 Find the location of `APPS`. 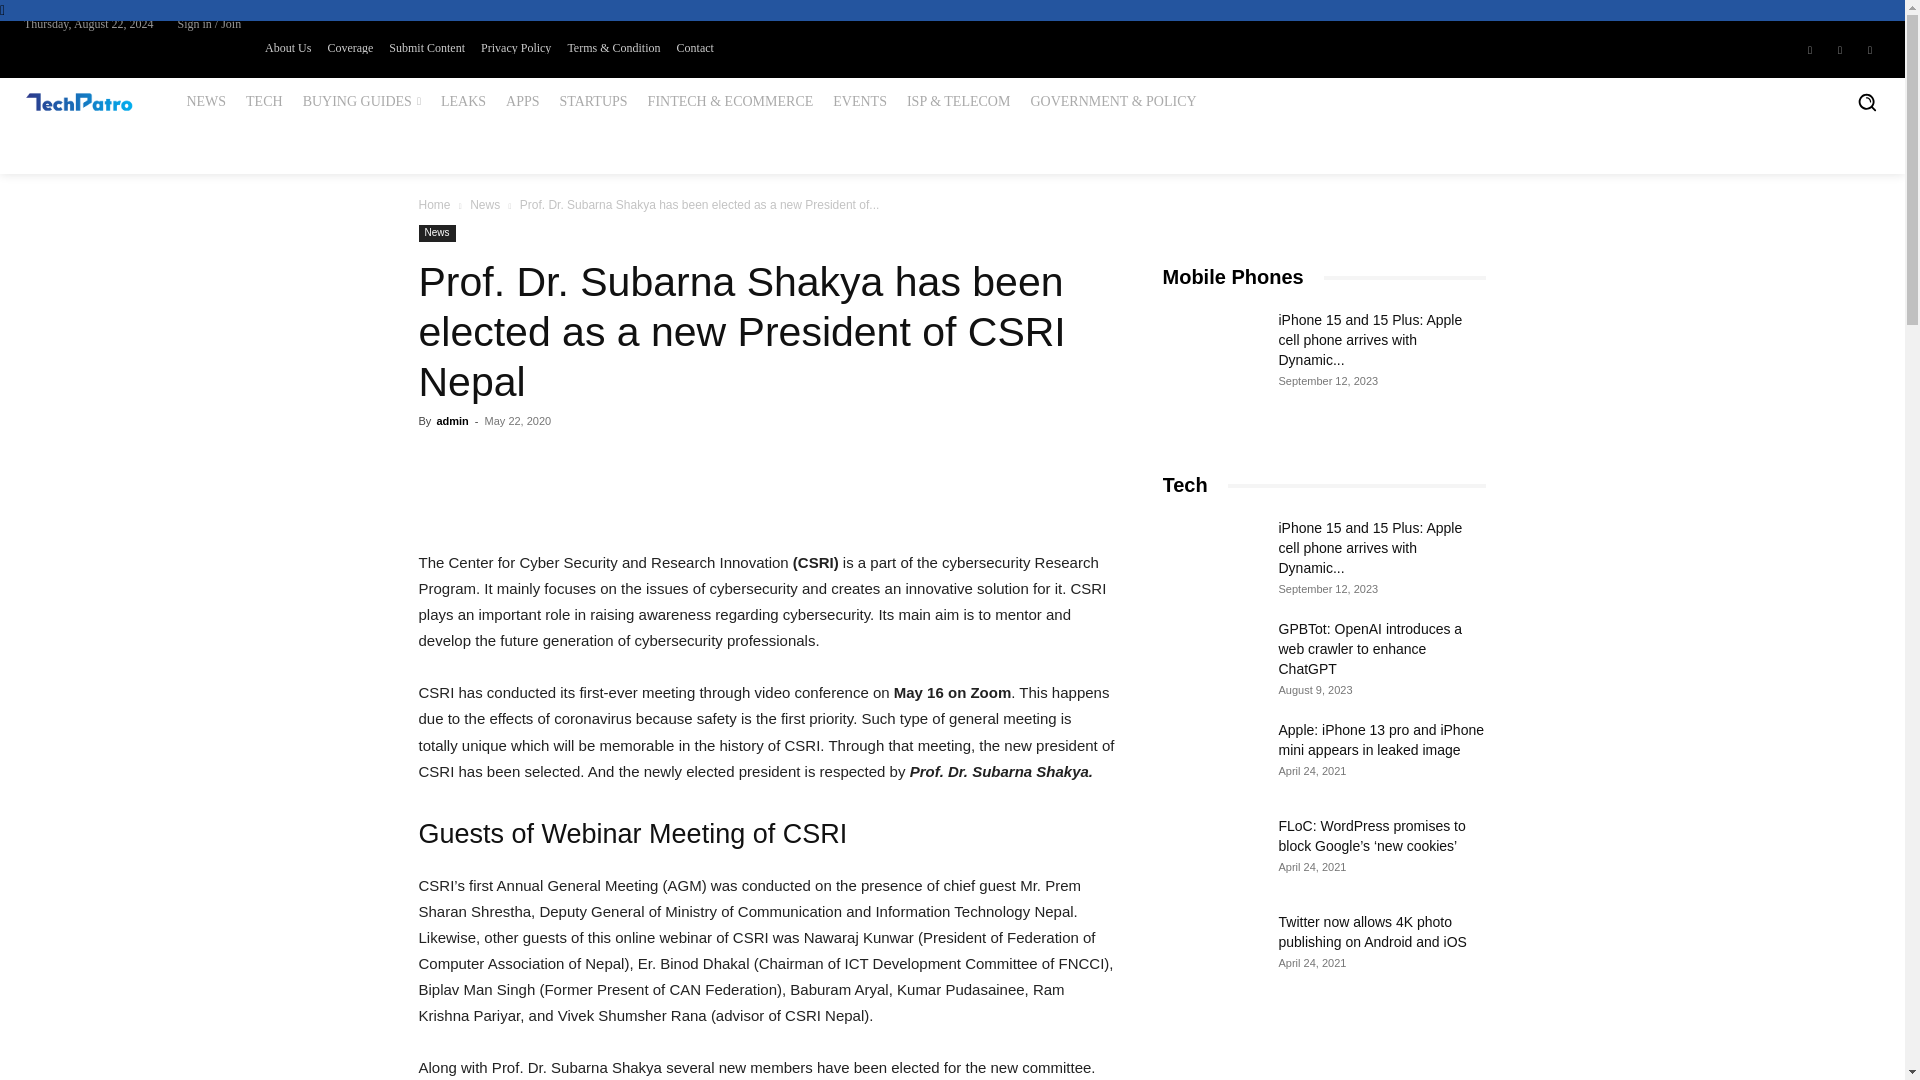

APPS is located at coordinates (522, 102).